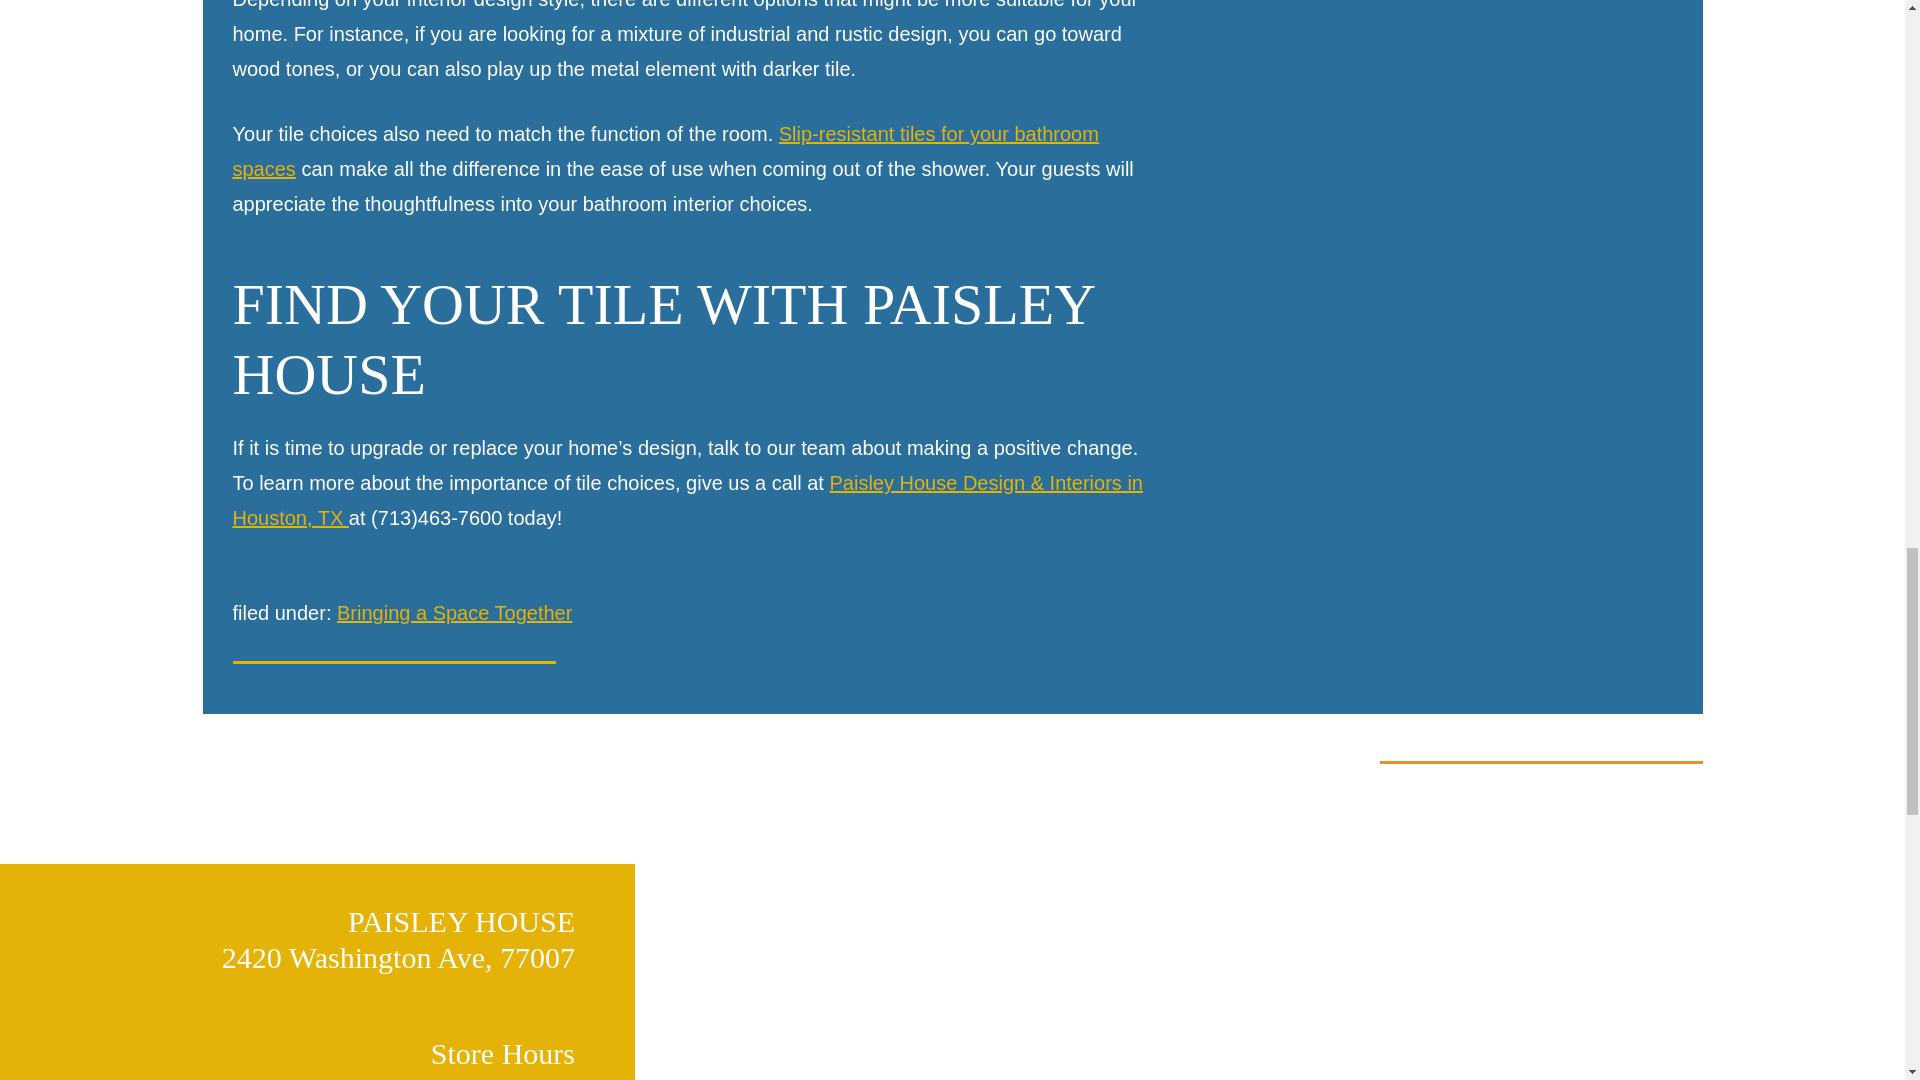 The width and height of the screenshot is (1920, 1080). I want to click on Slip-resistant tiles for your bathroom spaces, so click(665, 152).